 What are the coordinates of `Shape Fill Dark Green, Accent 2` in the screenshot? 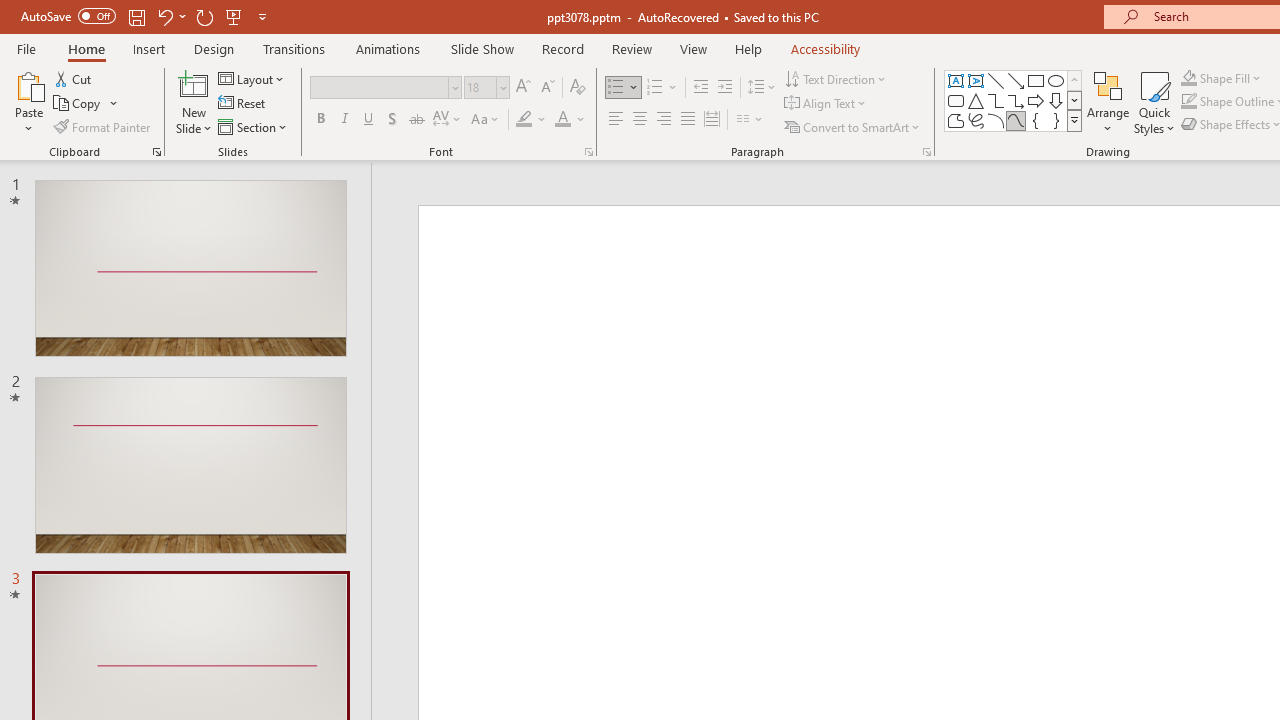 It's located at (1188, 78).